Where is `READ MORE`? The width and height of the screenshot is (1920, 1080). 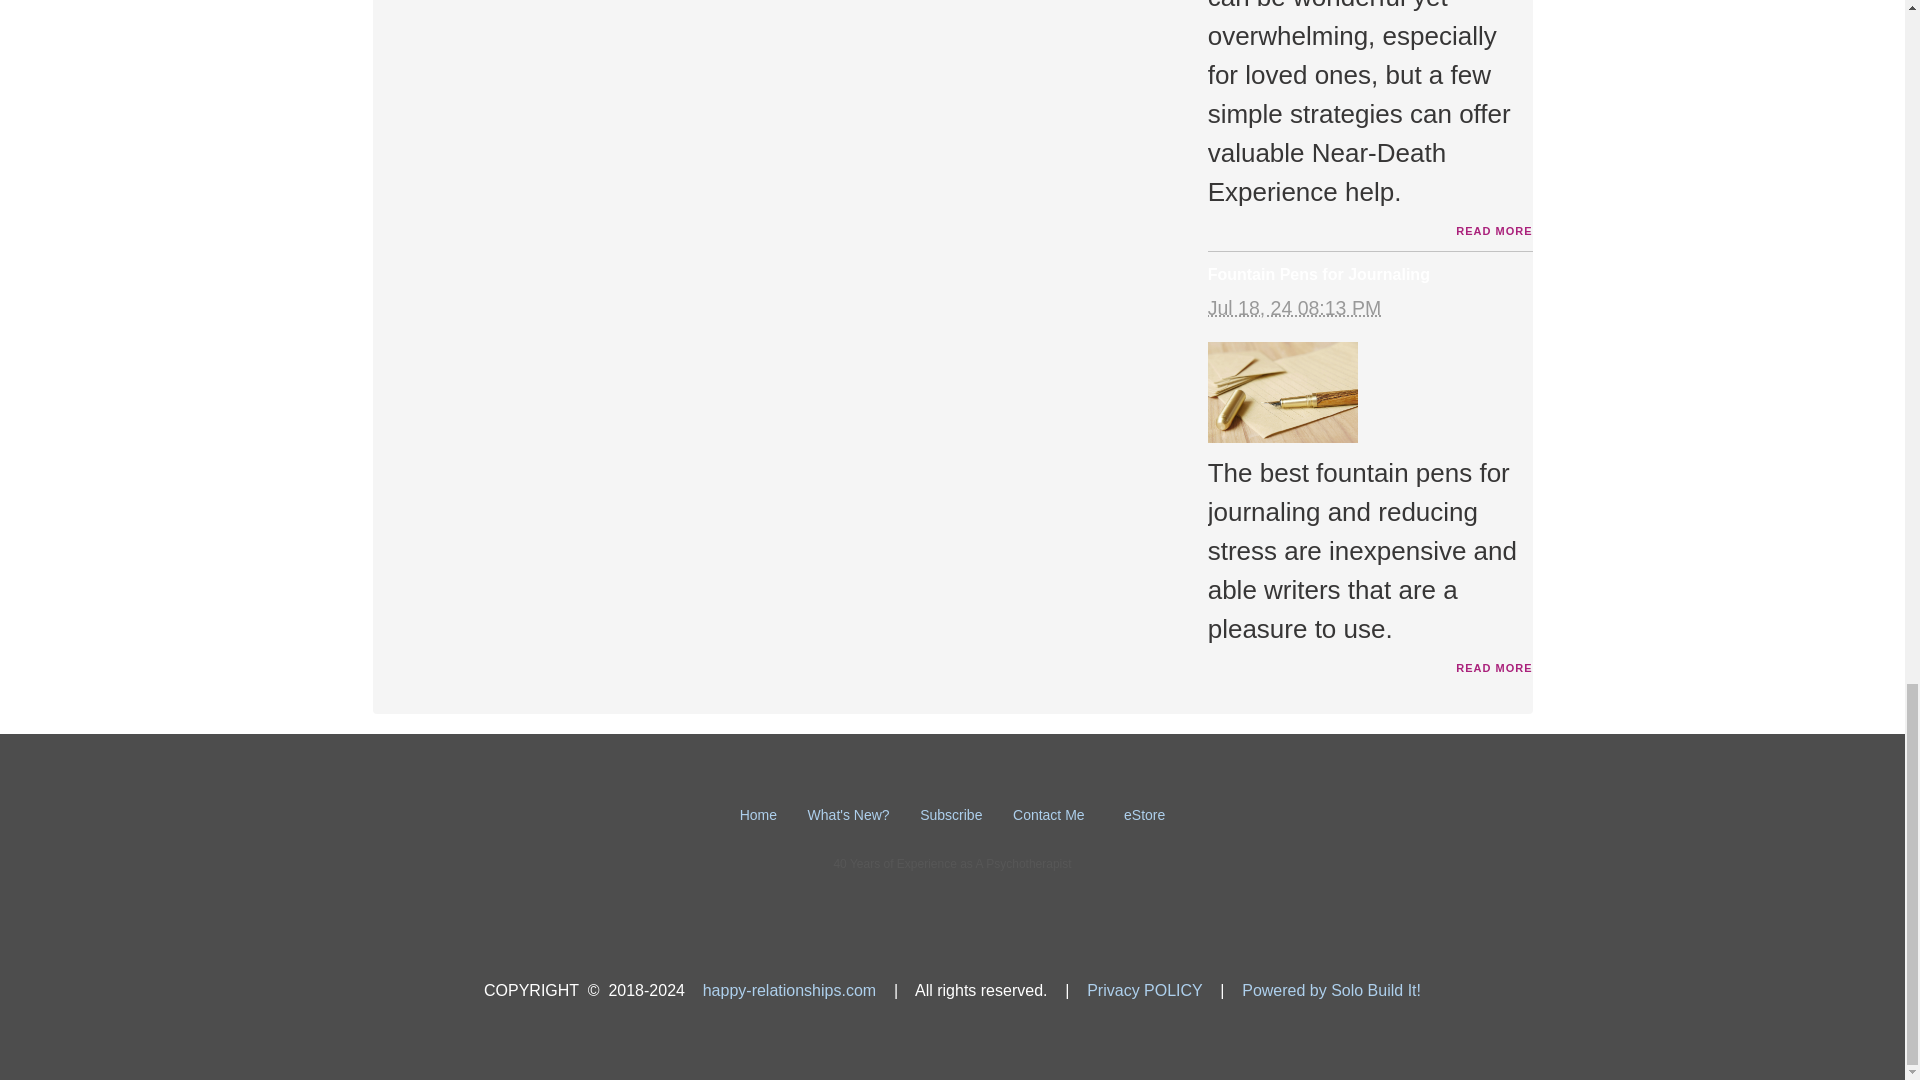
READ MORE is located at coordinates (1494, 668).